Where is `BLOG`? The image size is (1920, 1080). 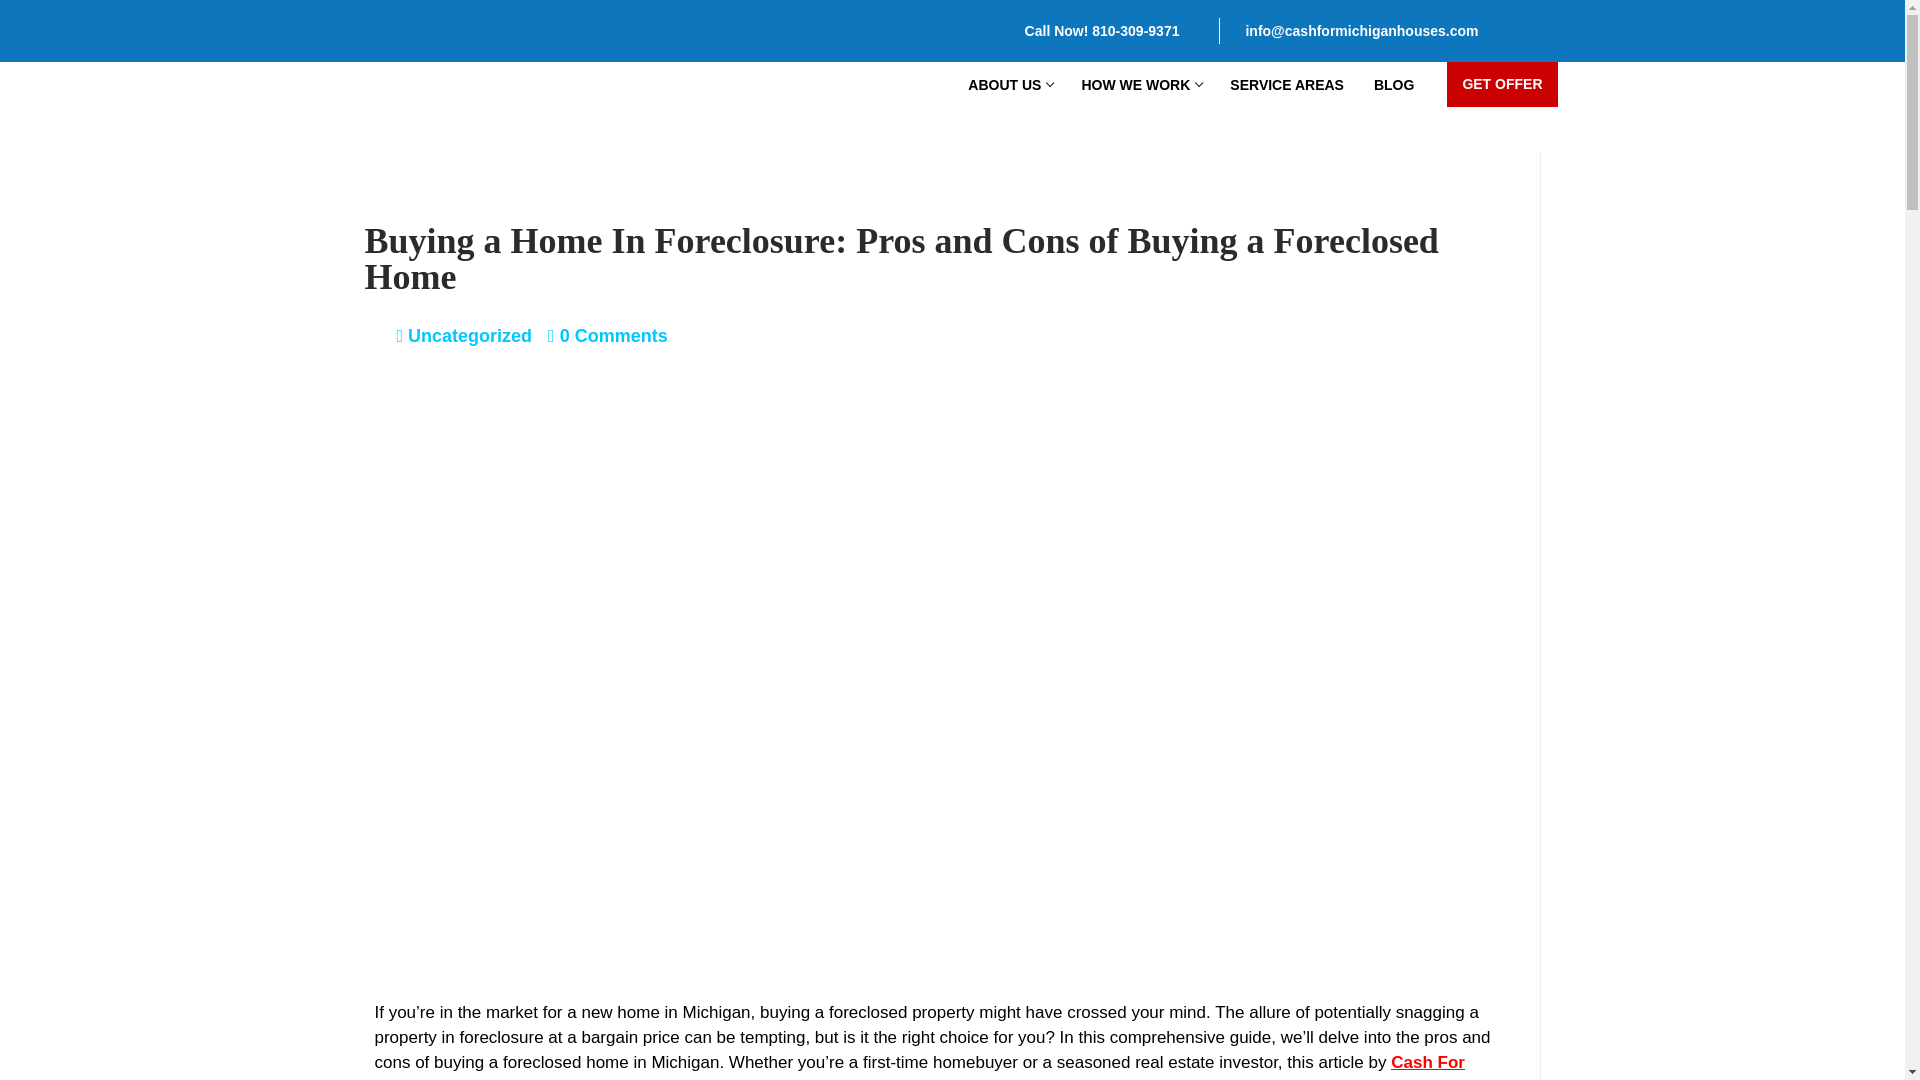
BLOG is located at coordinates (1008, 84).